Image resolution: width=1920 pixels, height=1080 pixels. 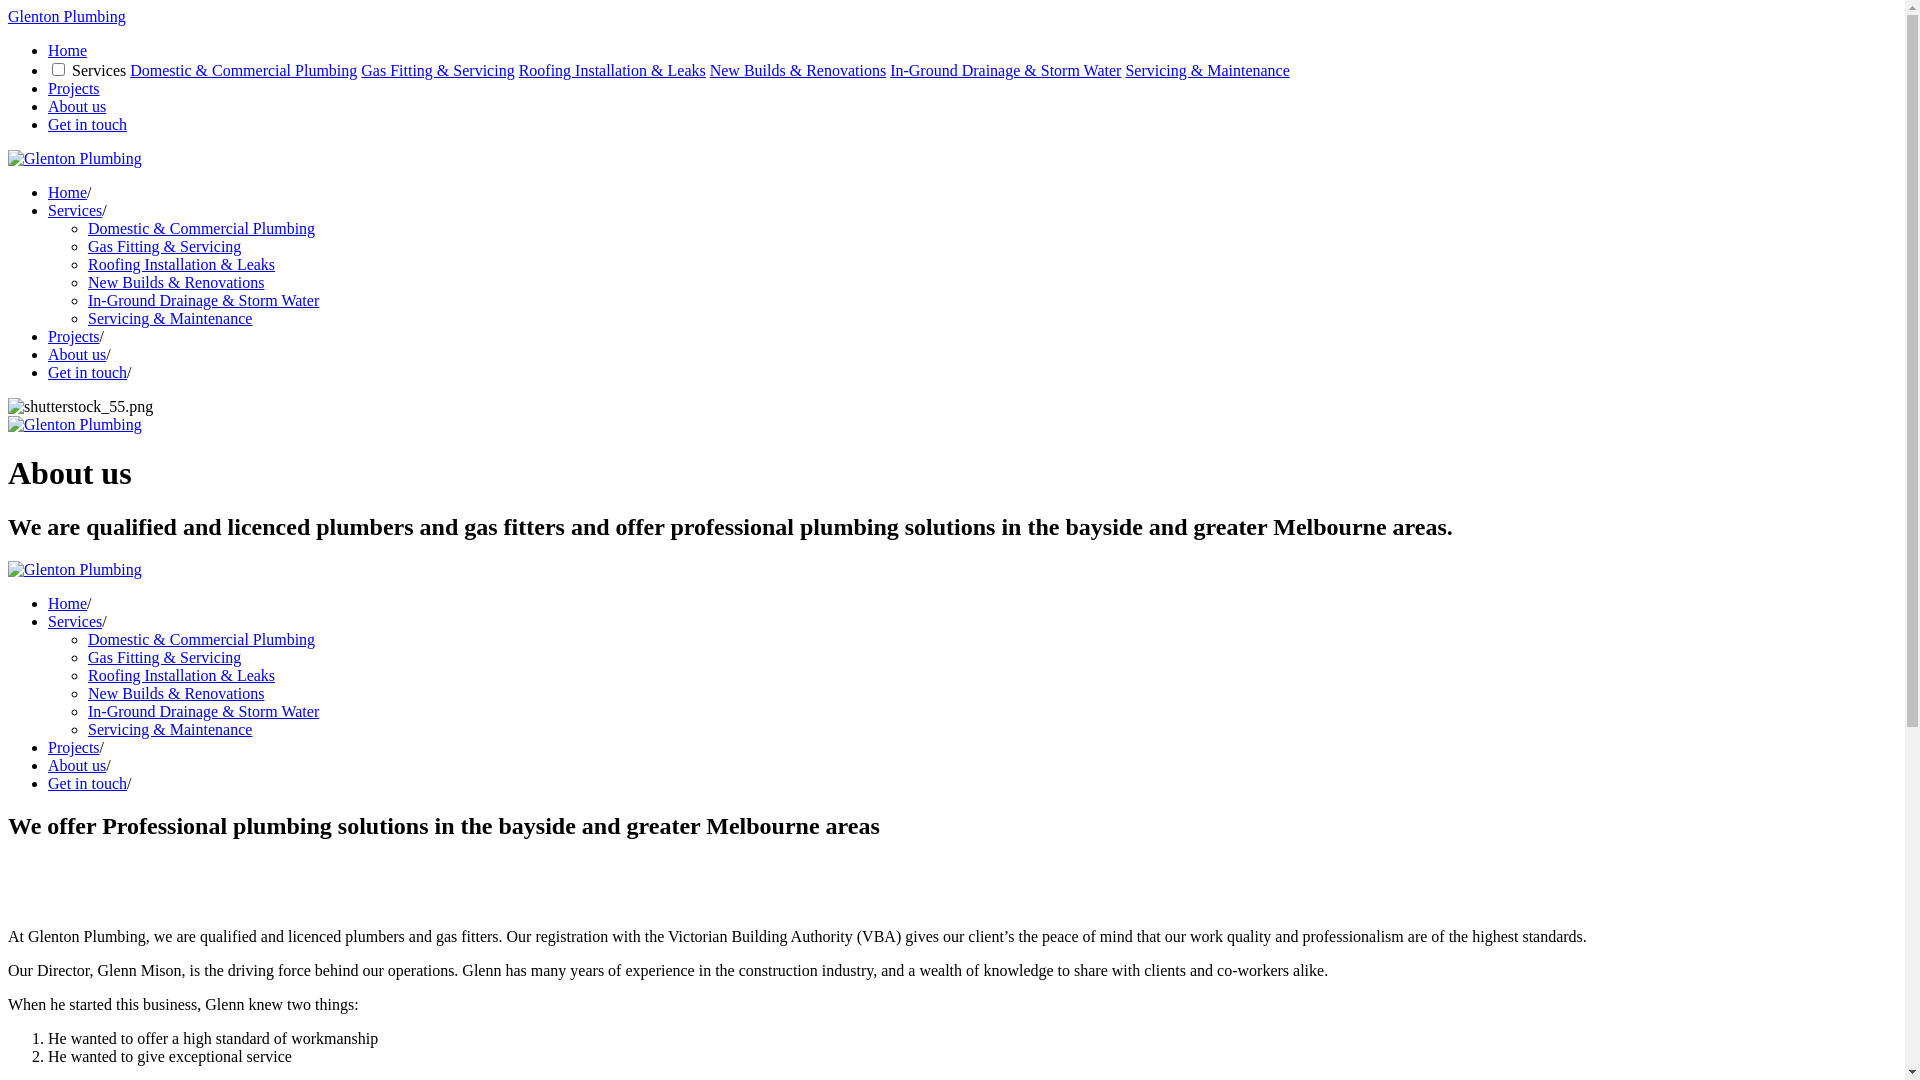 What do you see at coordinates (182, 264) in the screenshot?
I see `Roofing Installation & Leaks` at bounding box center [182, 264].